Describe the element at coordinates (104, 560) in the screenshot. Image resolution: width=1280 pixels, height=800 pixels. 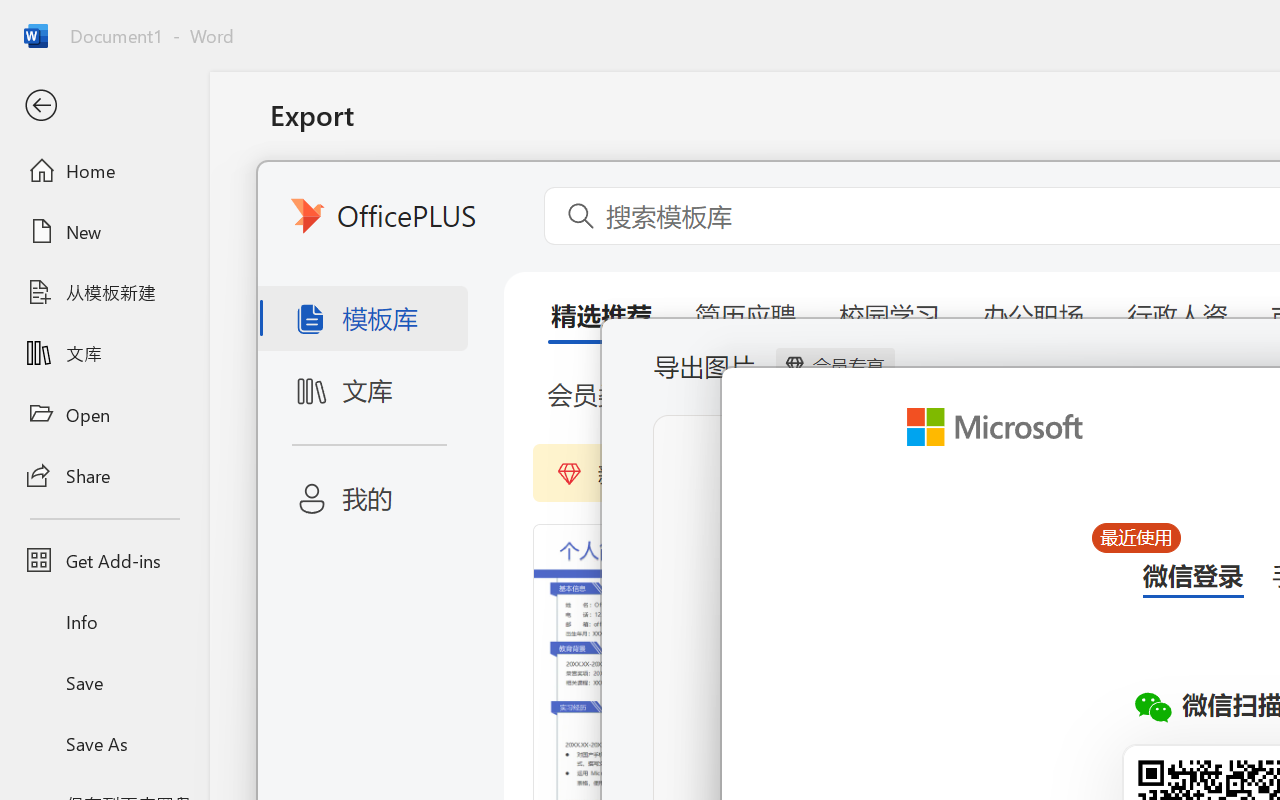
I see `Get Add-ins` at that location.